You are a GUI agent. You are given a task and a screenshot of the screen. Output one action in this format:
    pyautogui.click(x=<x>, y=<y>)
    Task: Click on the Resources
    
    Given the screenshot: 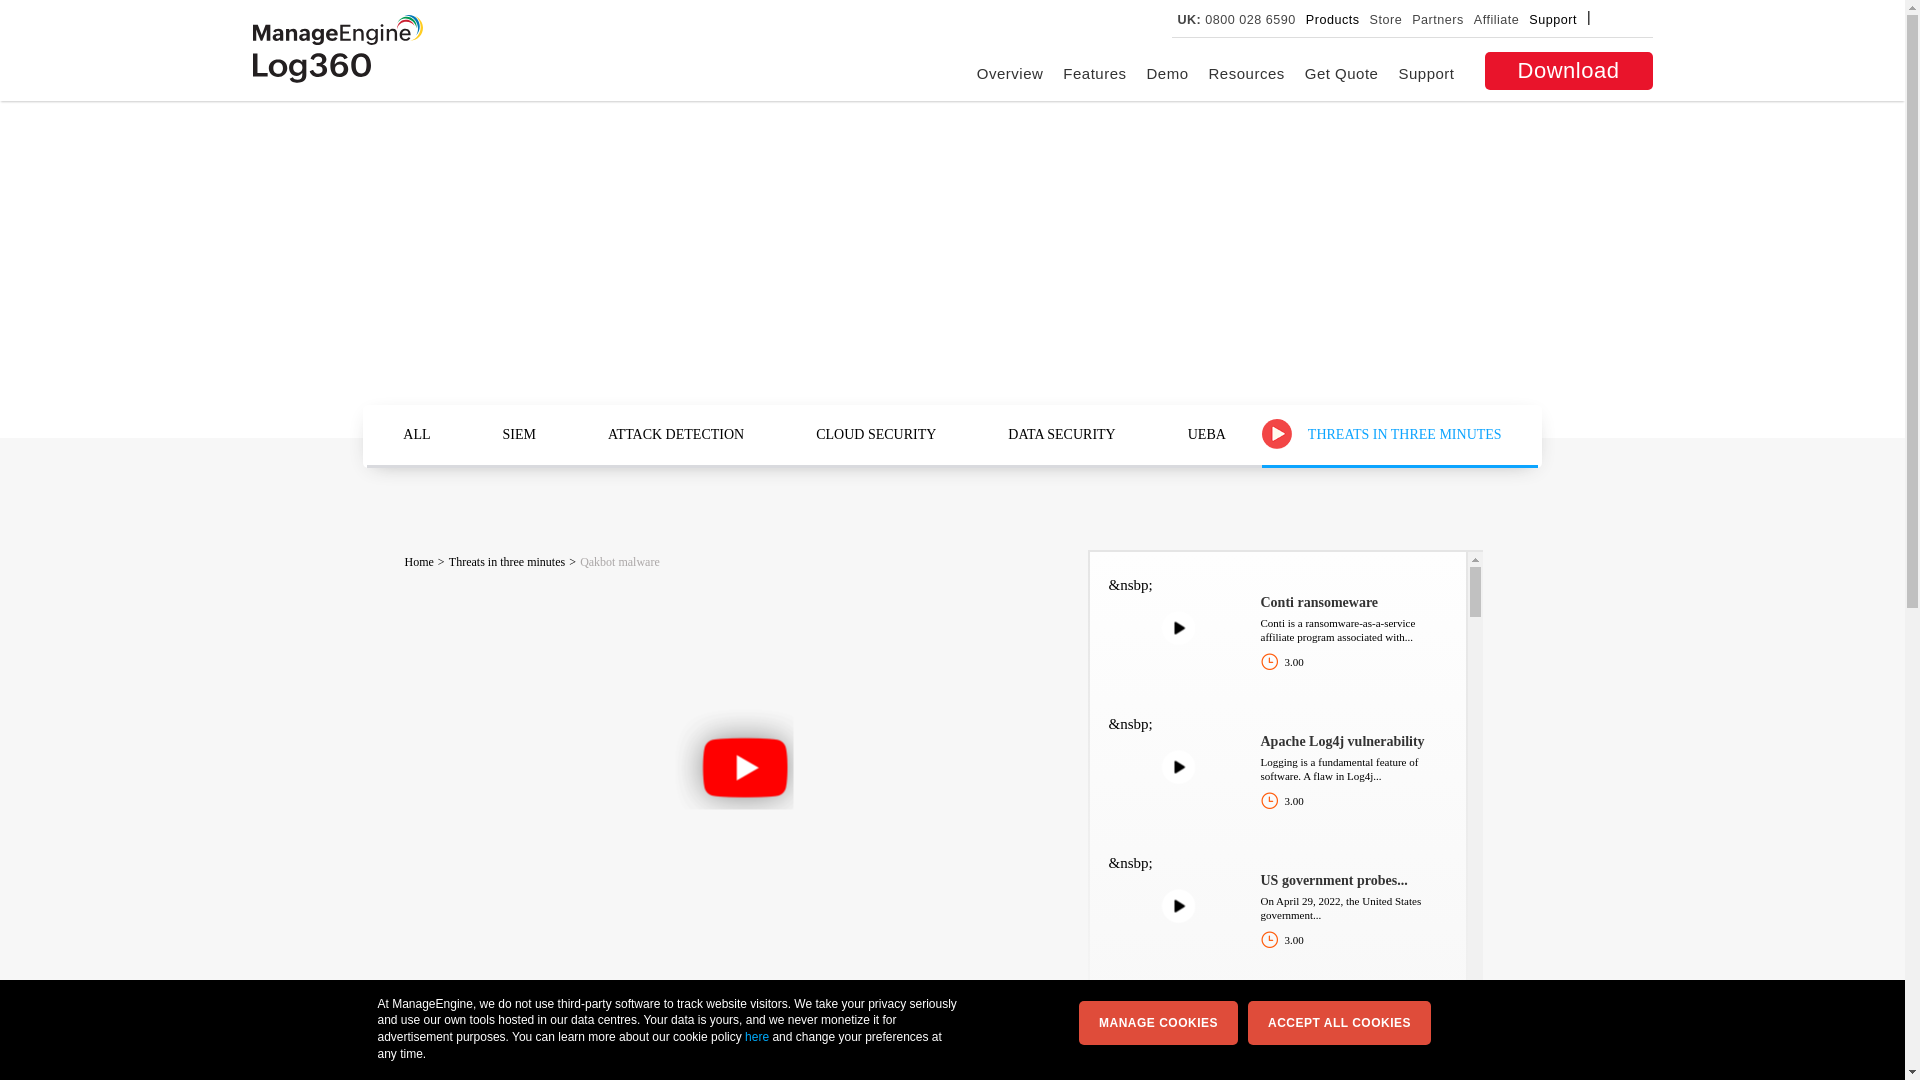 What is the action you would take?
    pyautogui.click(x=1246, y=73)
    